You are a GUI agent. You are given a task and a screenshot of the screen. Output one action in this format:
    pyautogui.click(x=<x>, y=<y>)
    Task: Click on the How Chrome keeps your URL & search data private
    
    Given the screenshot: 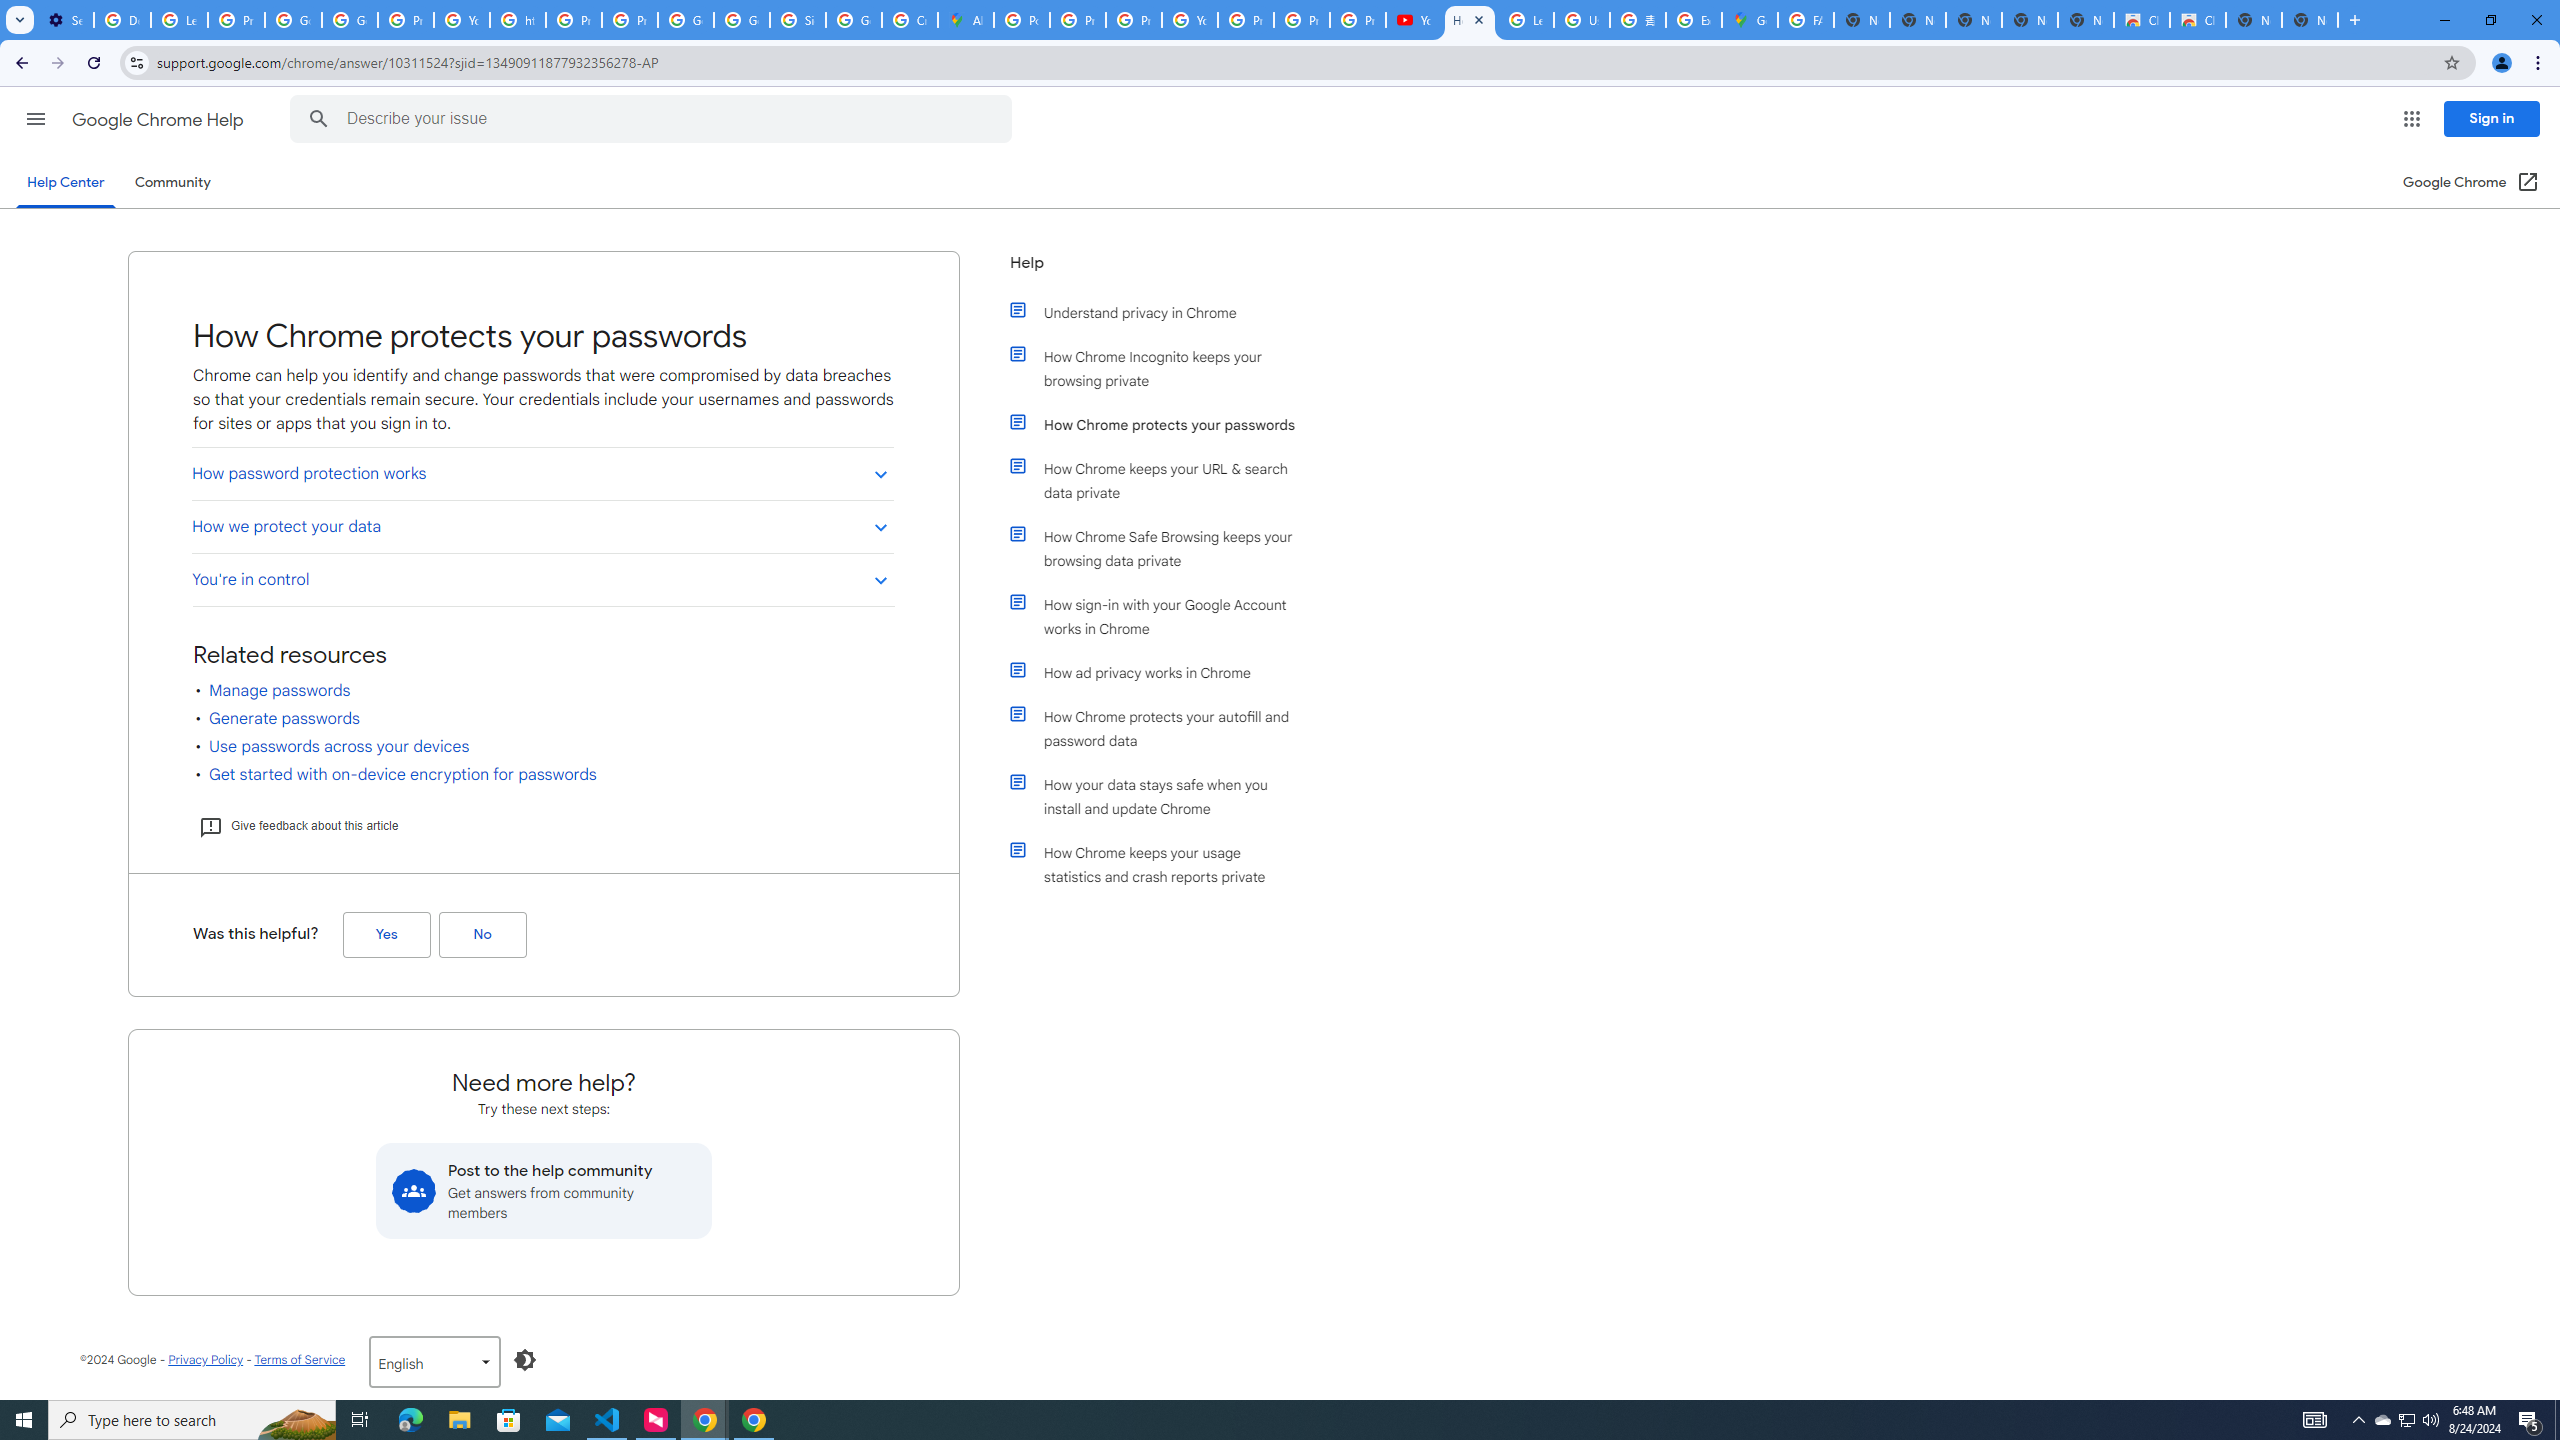 What is the action you would take?
    pyautogui.click(x=1163, y=480)
    